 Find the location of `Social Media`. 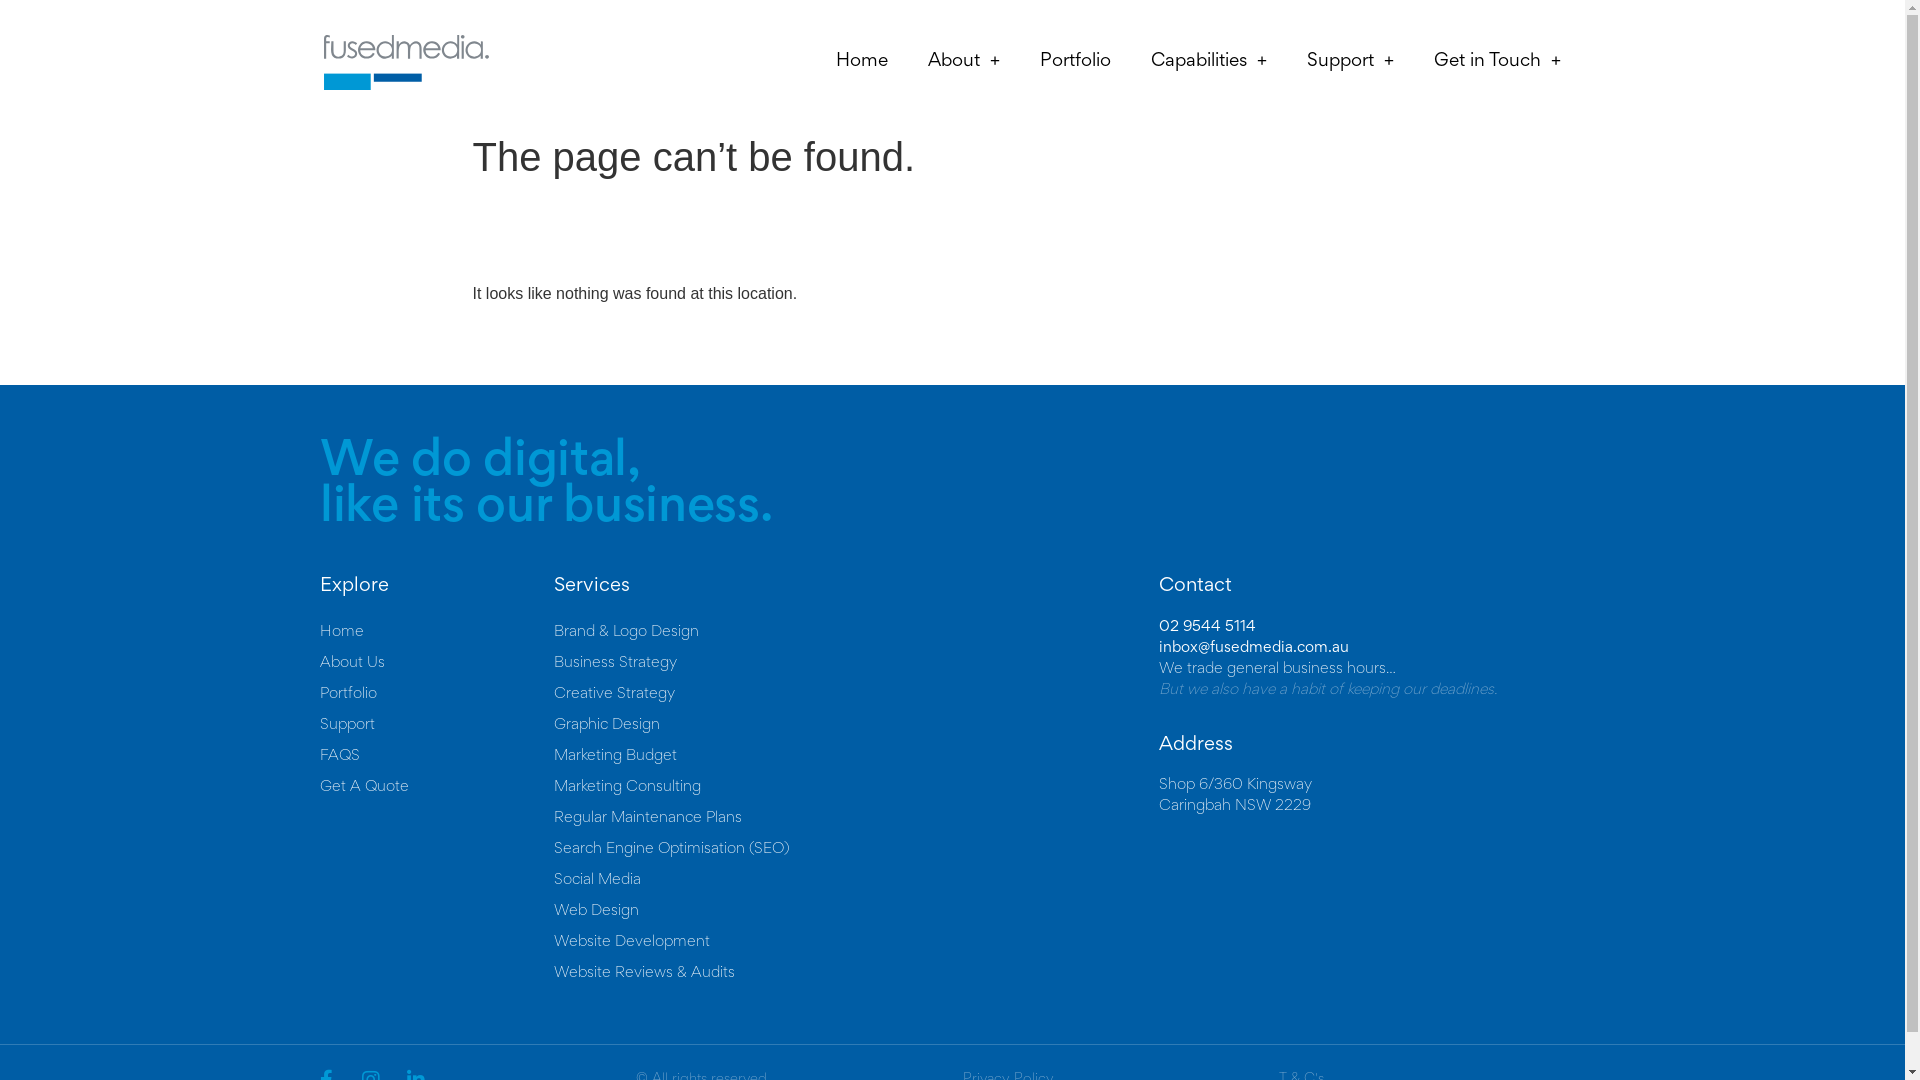

Social Media is located at coordinates (856, 880).